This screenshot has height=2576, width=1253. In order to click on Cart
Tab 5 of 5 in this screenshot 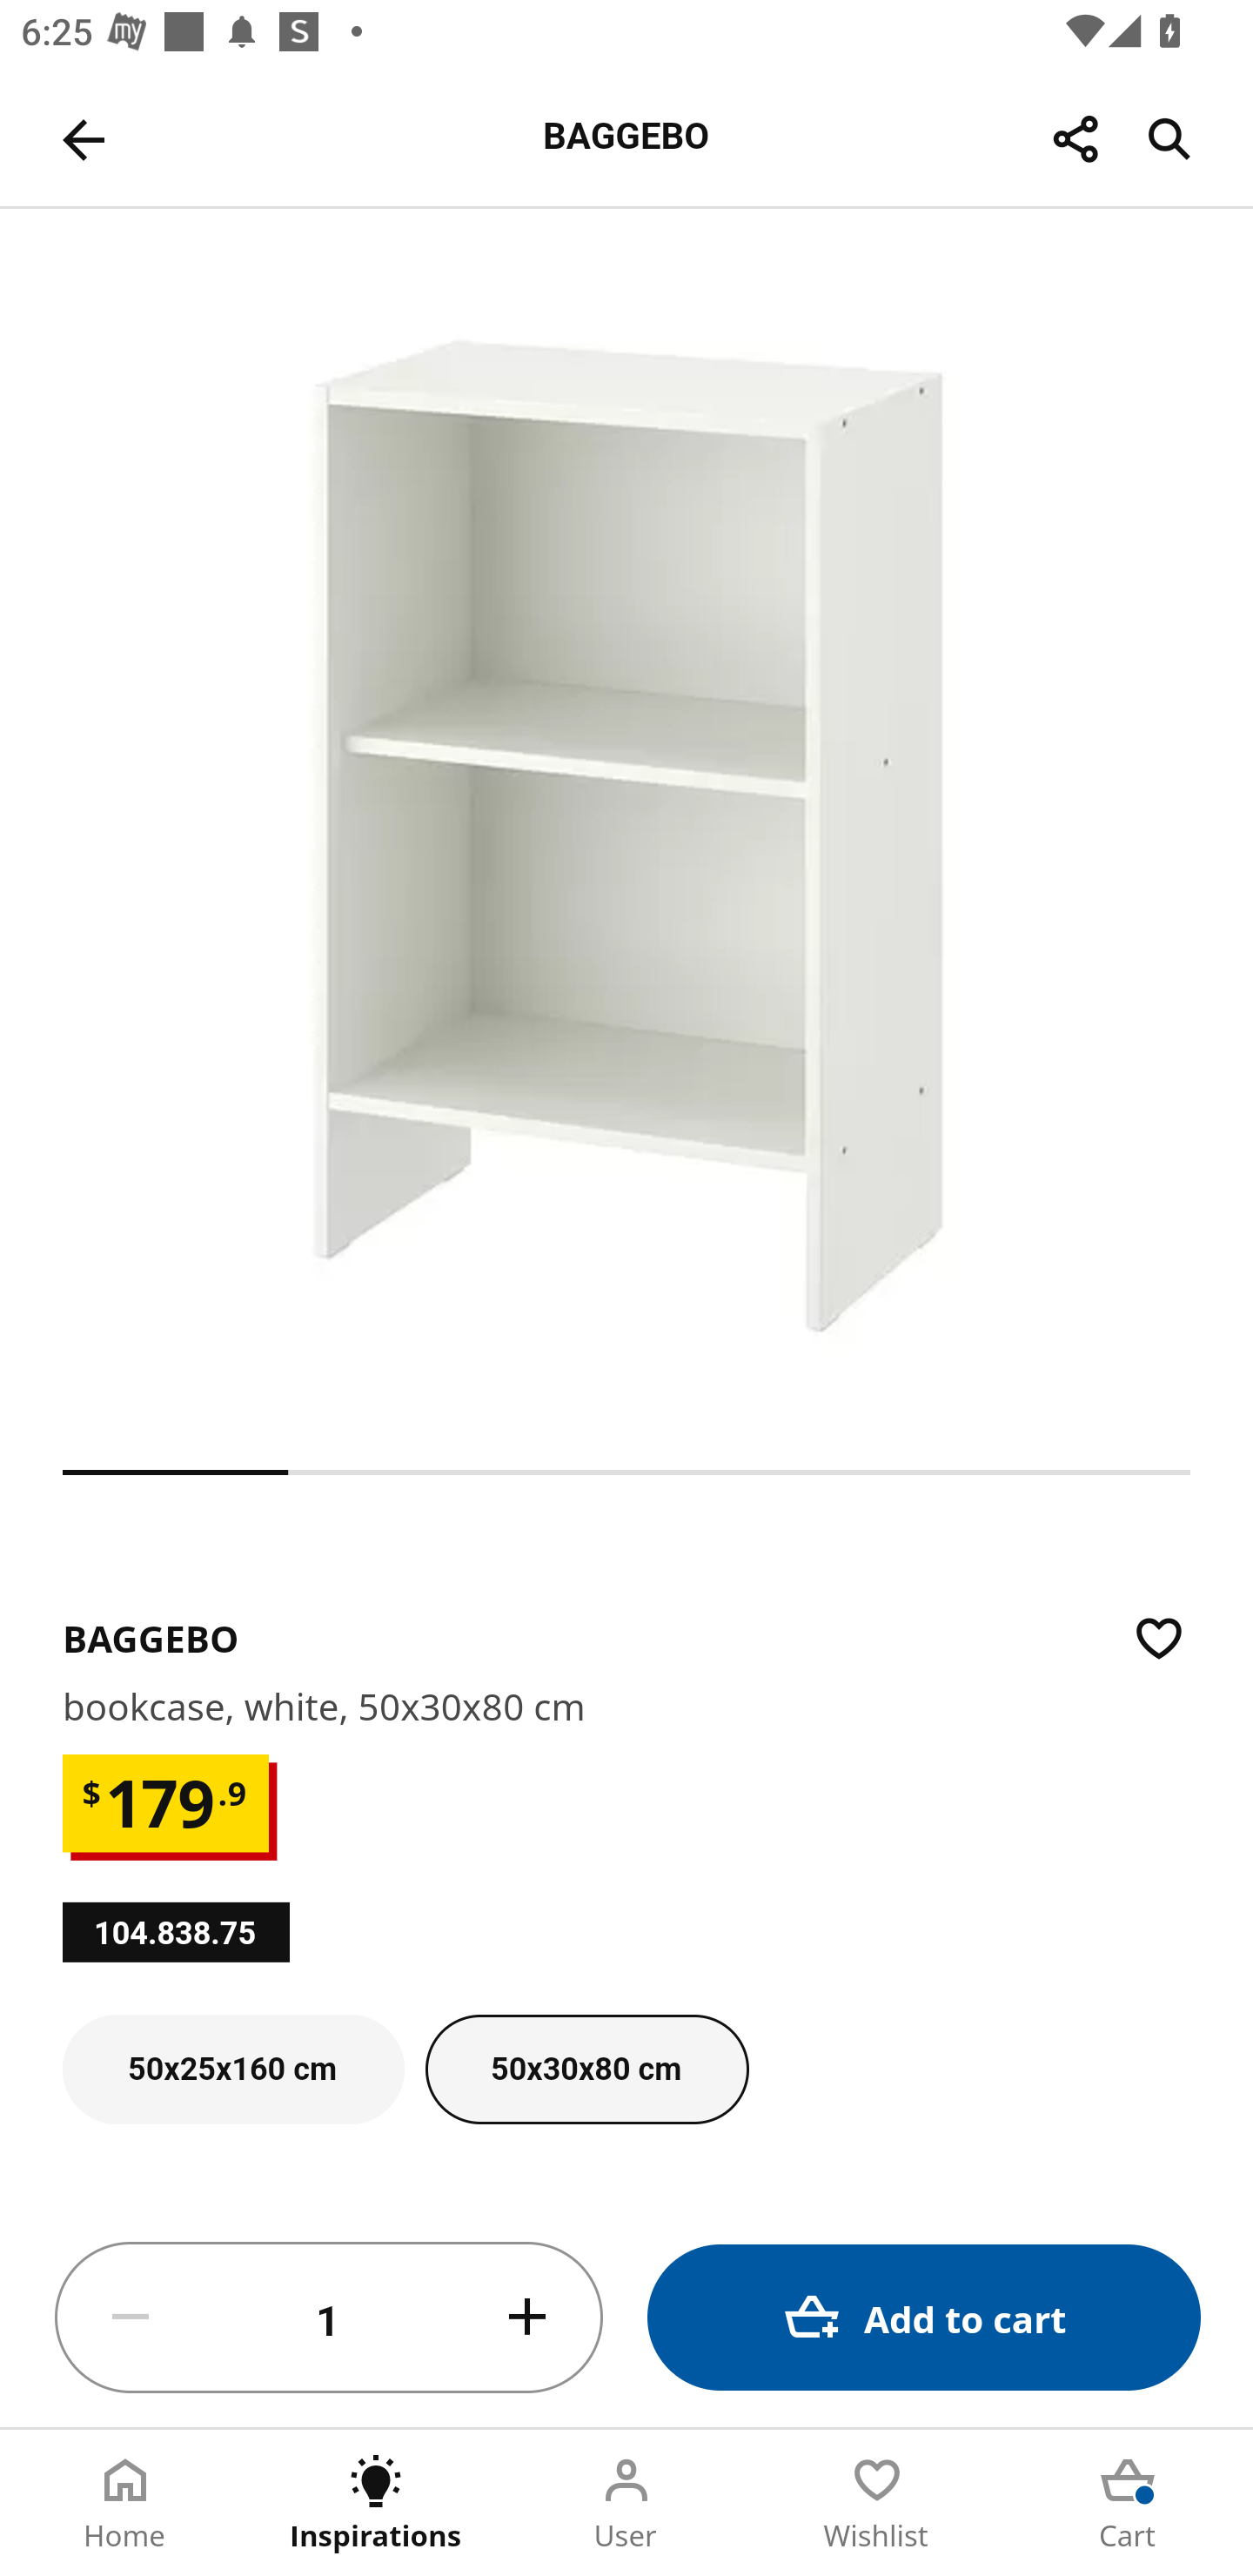, I will do `click(1128, 2503)`.